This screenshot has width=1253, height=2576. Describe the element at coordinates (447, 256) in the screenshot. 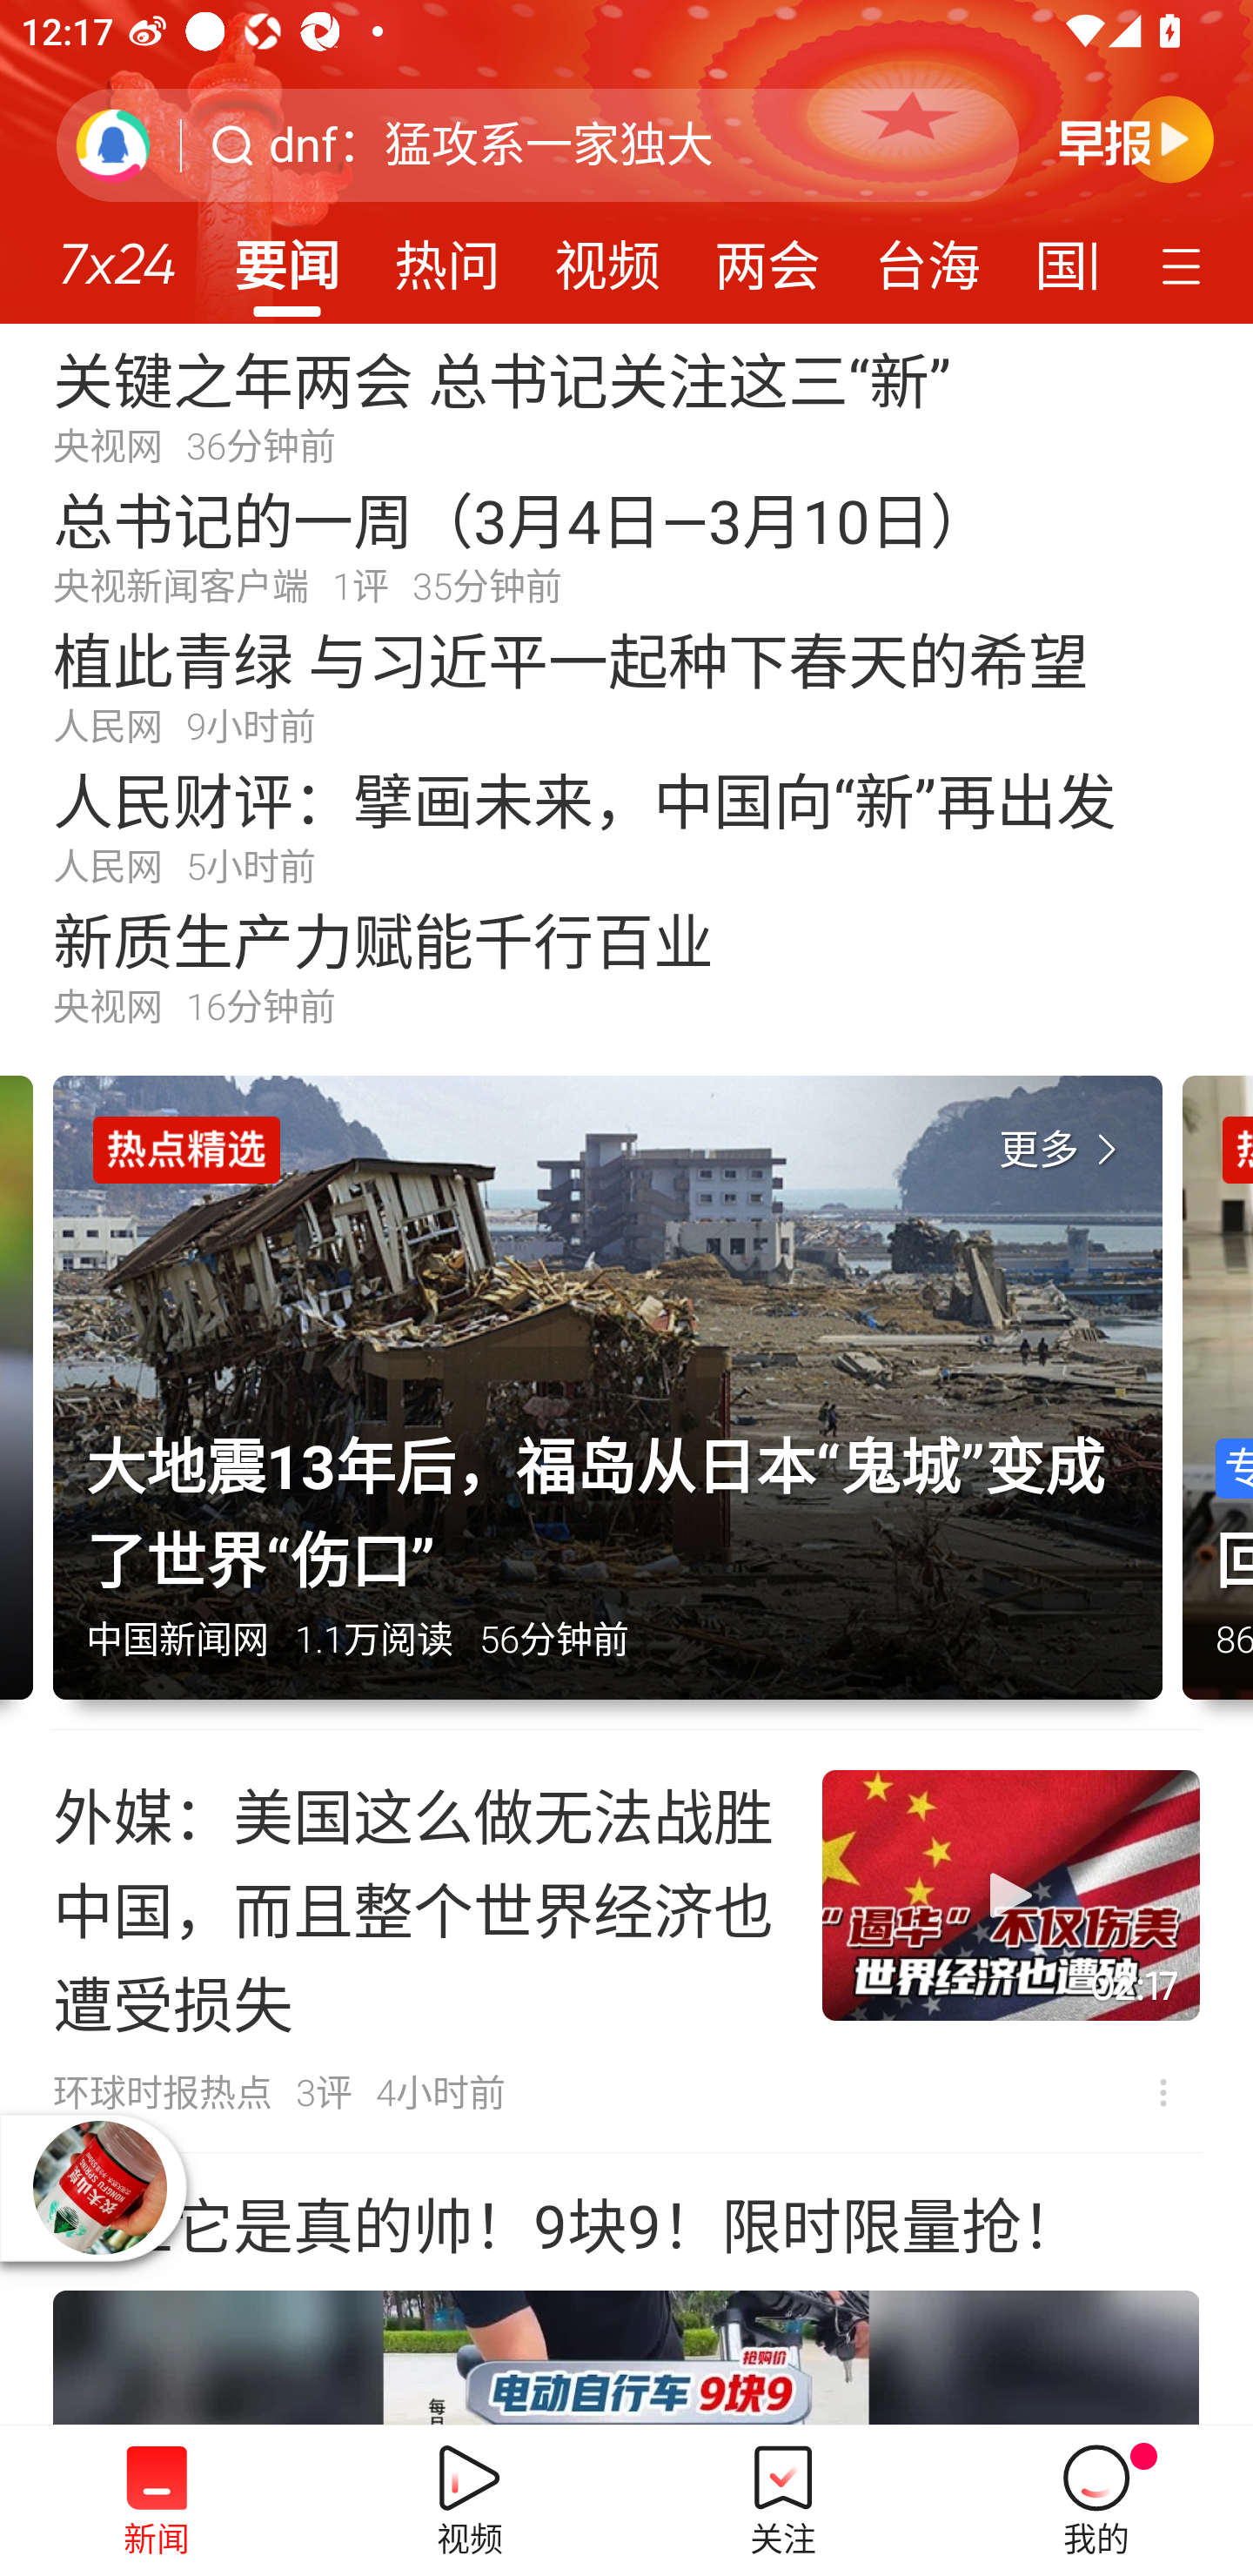

I see `热问` at that location.